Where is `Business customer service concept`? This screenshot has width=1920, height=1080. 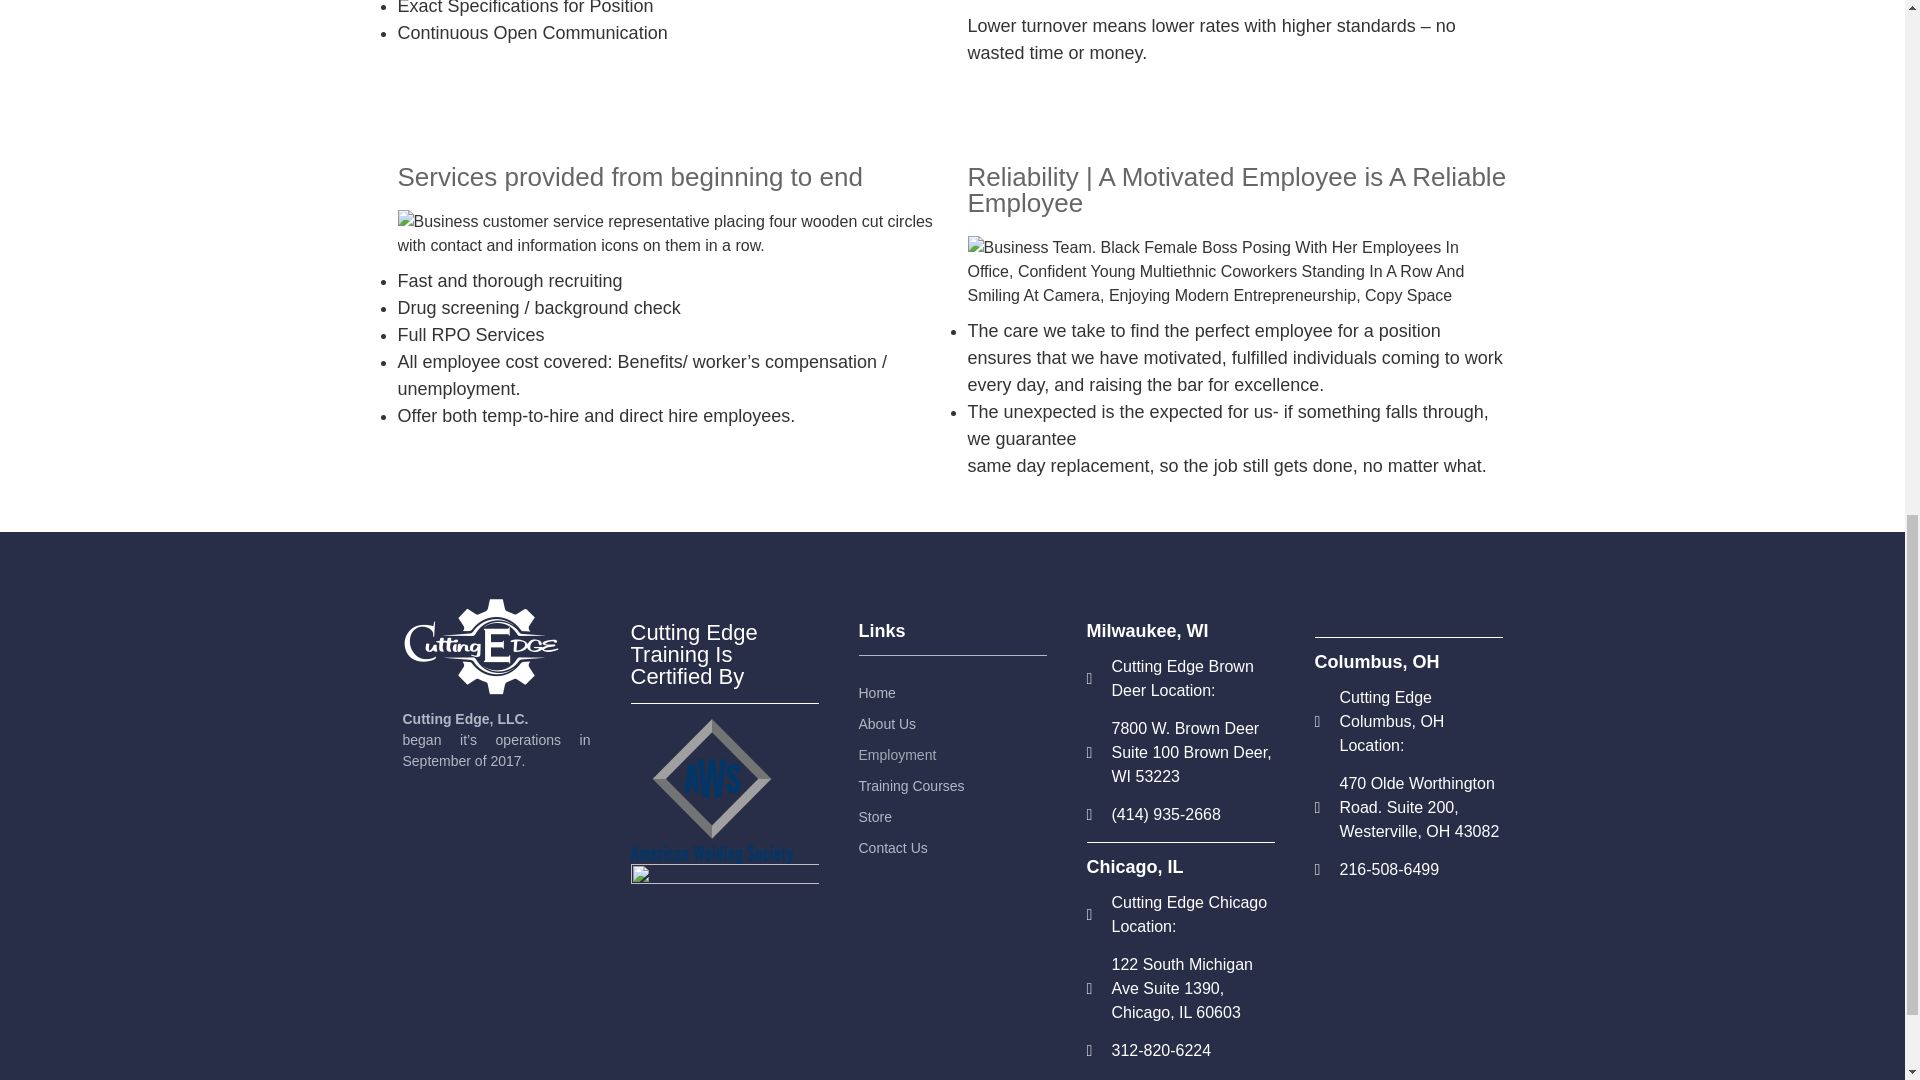 Business customer service concept is located at coordinates (668, 234).